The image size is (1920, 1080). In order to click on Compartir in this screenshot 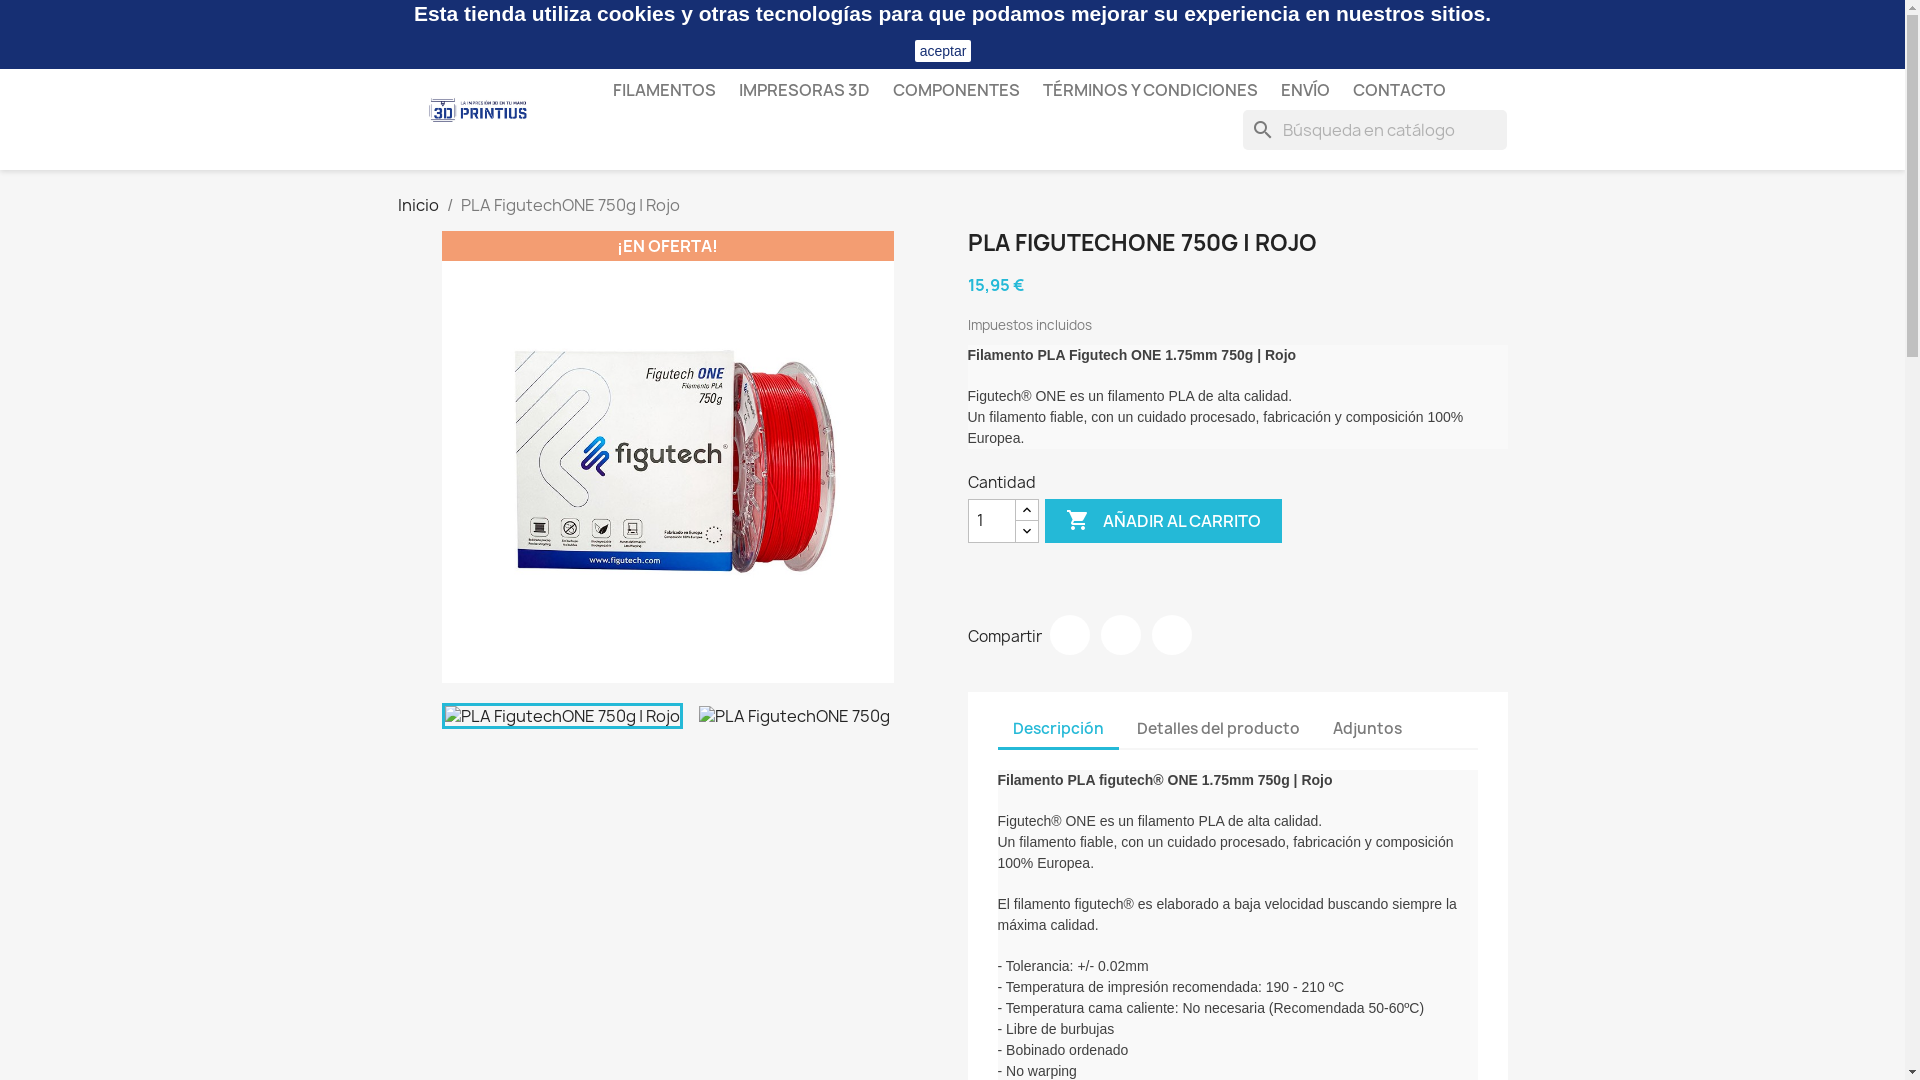, I will do `click(1070, 635)`.